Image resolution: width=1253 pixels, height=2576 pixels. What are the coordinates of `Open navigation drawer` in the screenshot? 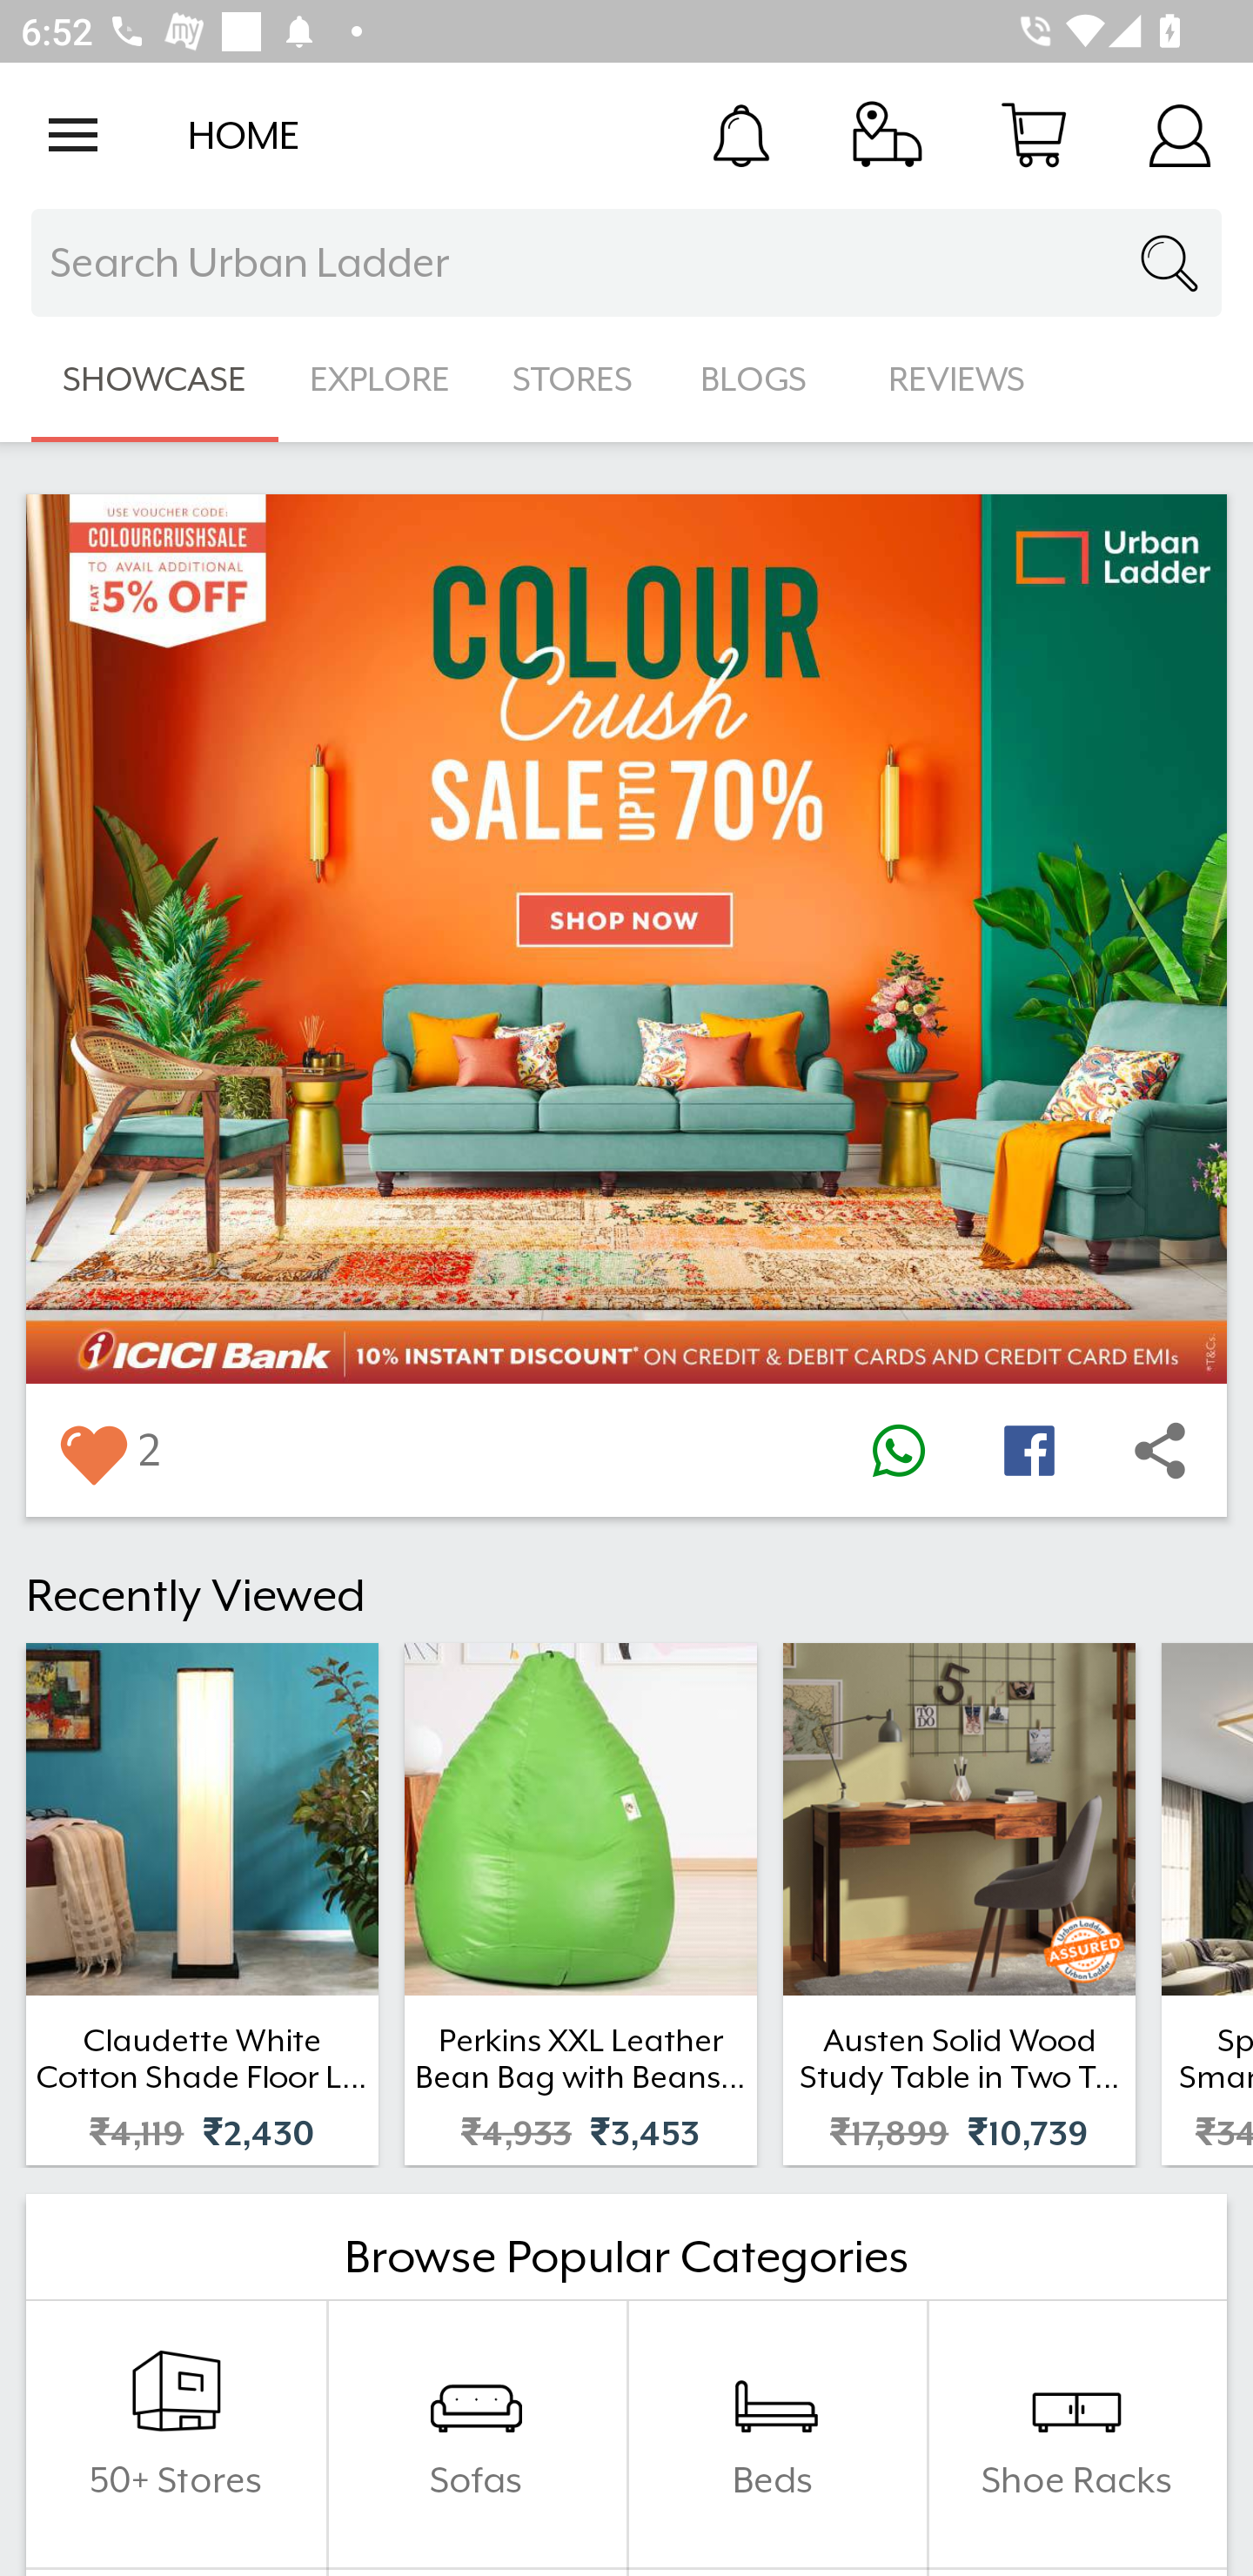 It's located at (73, 135).